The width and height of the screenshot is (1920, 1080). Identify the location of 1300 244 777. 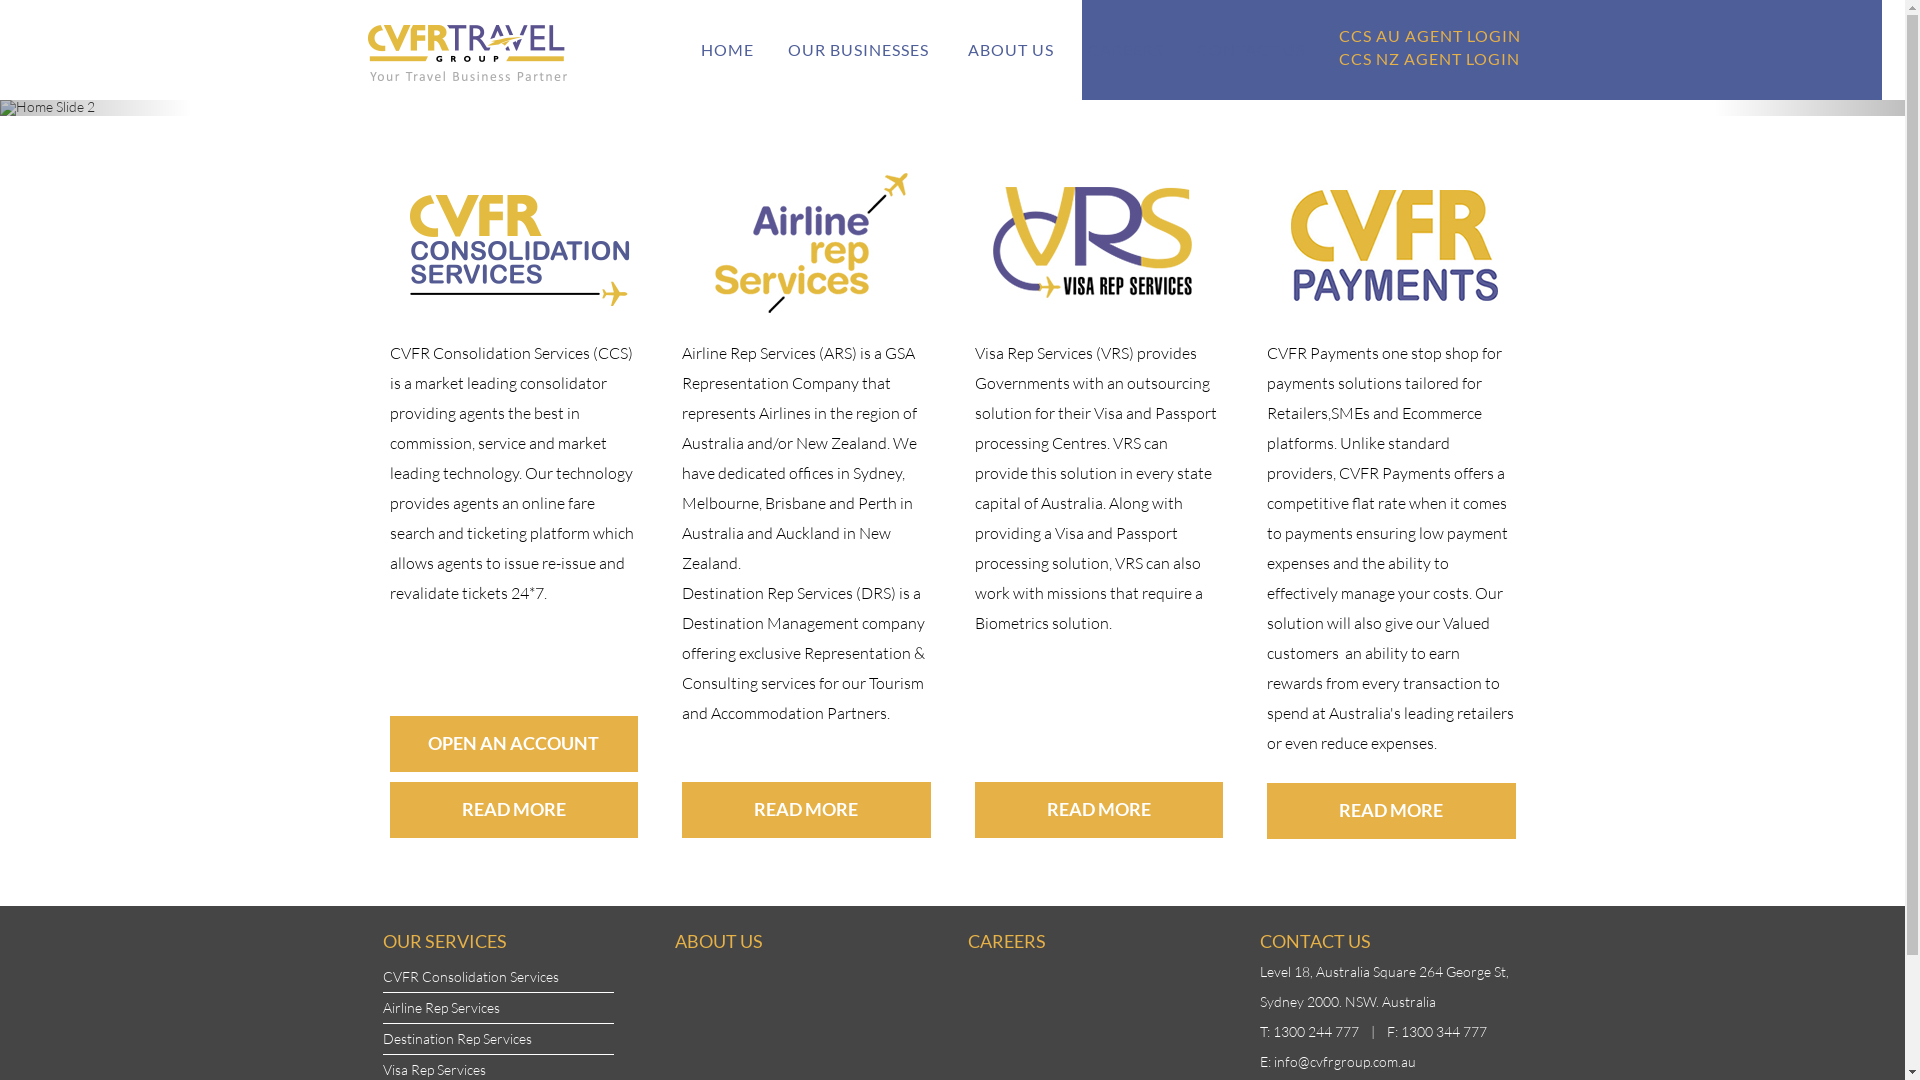
(1316, 1032).